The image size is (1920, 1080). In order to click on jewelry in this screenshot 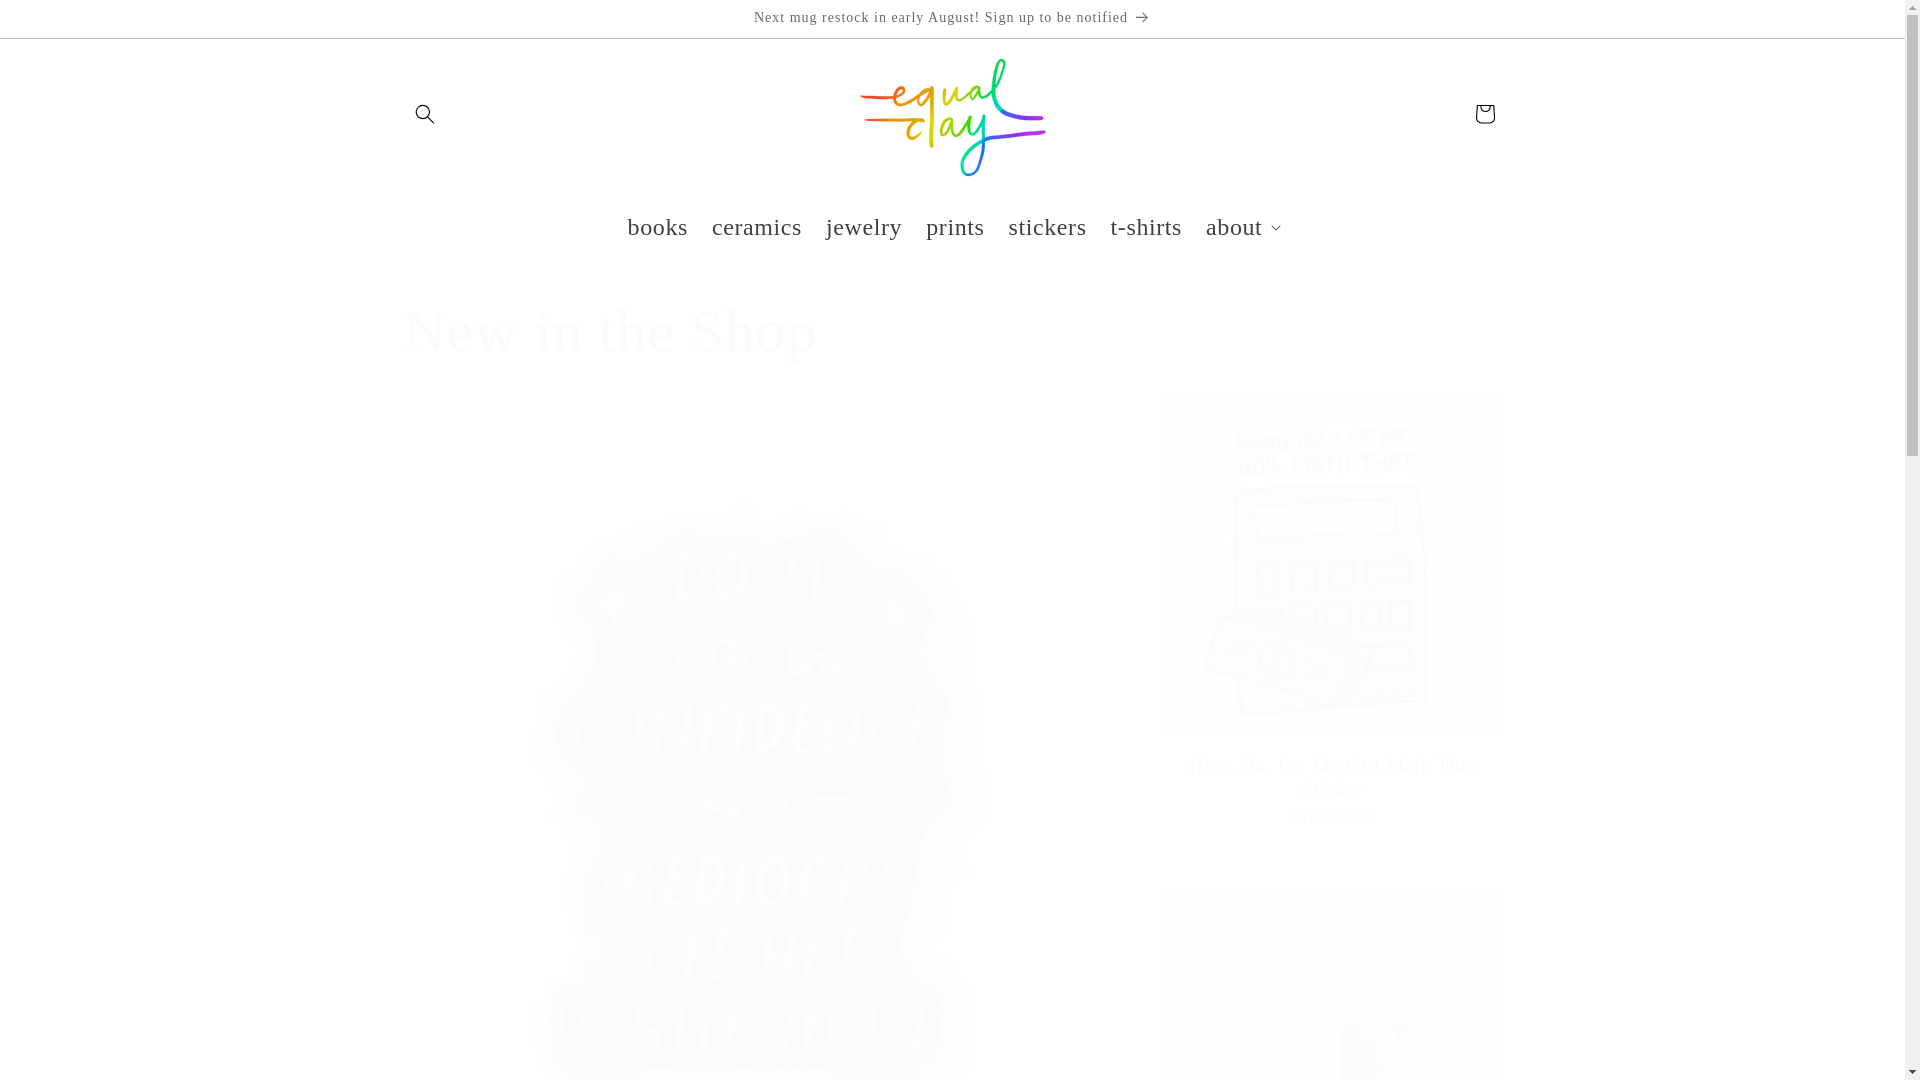, I will do `click(864, 226)`.